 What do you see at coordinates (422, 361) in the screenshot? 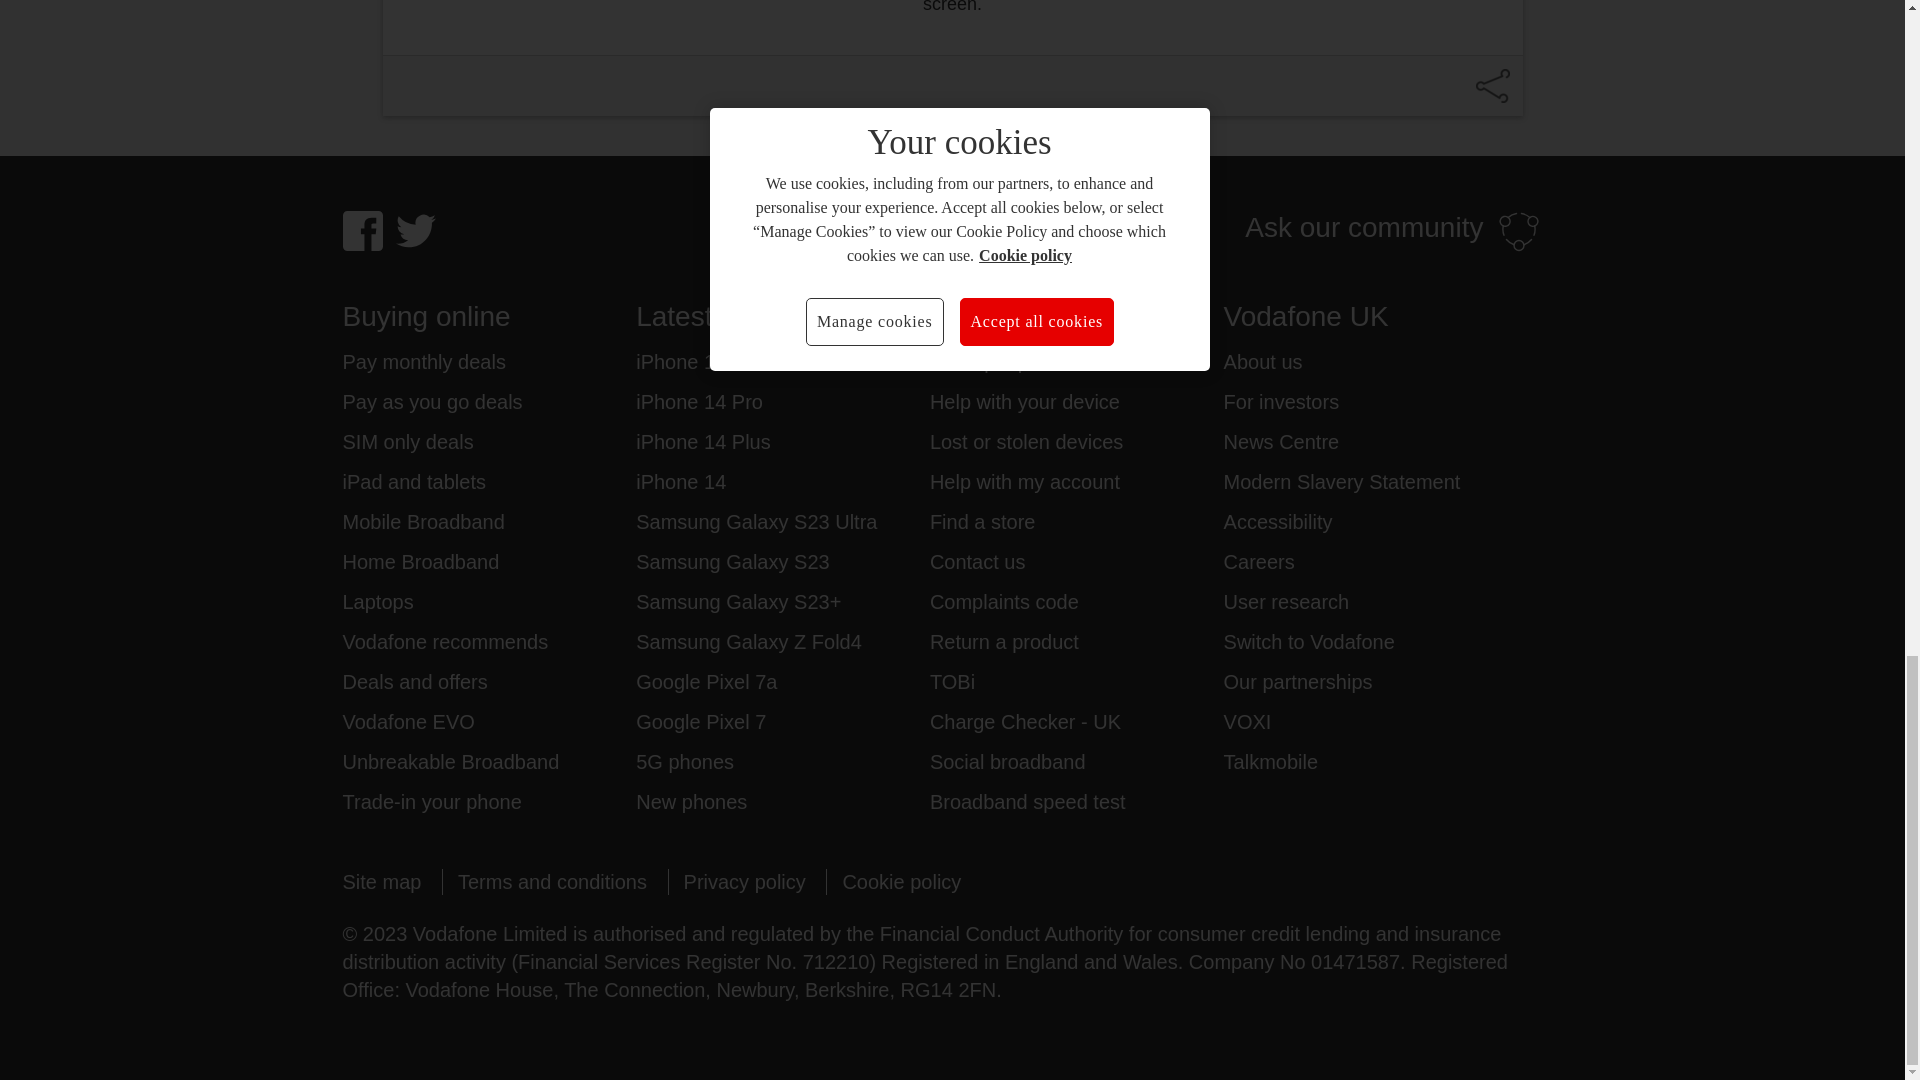
I see `Pay monthly deals` at bounding box center [422, 361].